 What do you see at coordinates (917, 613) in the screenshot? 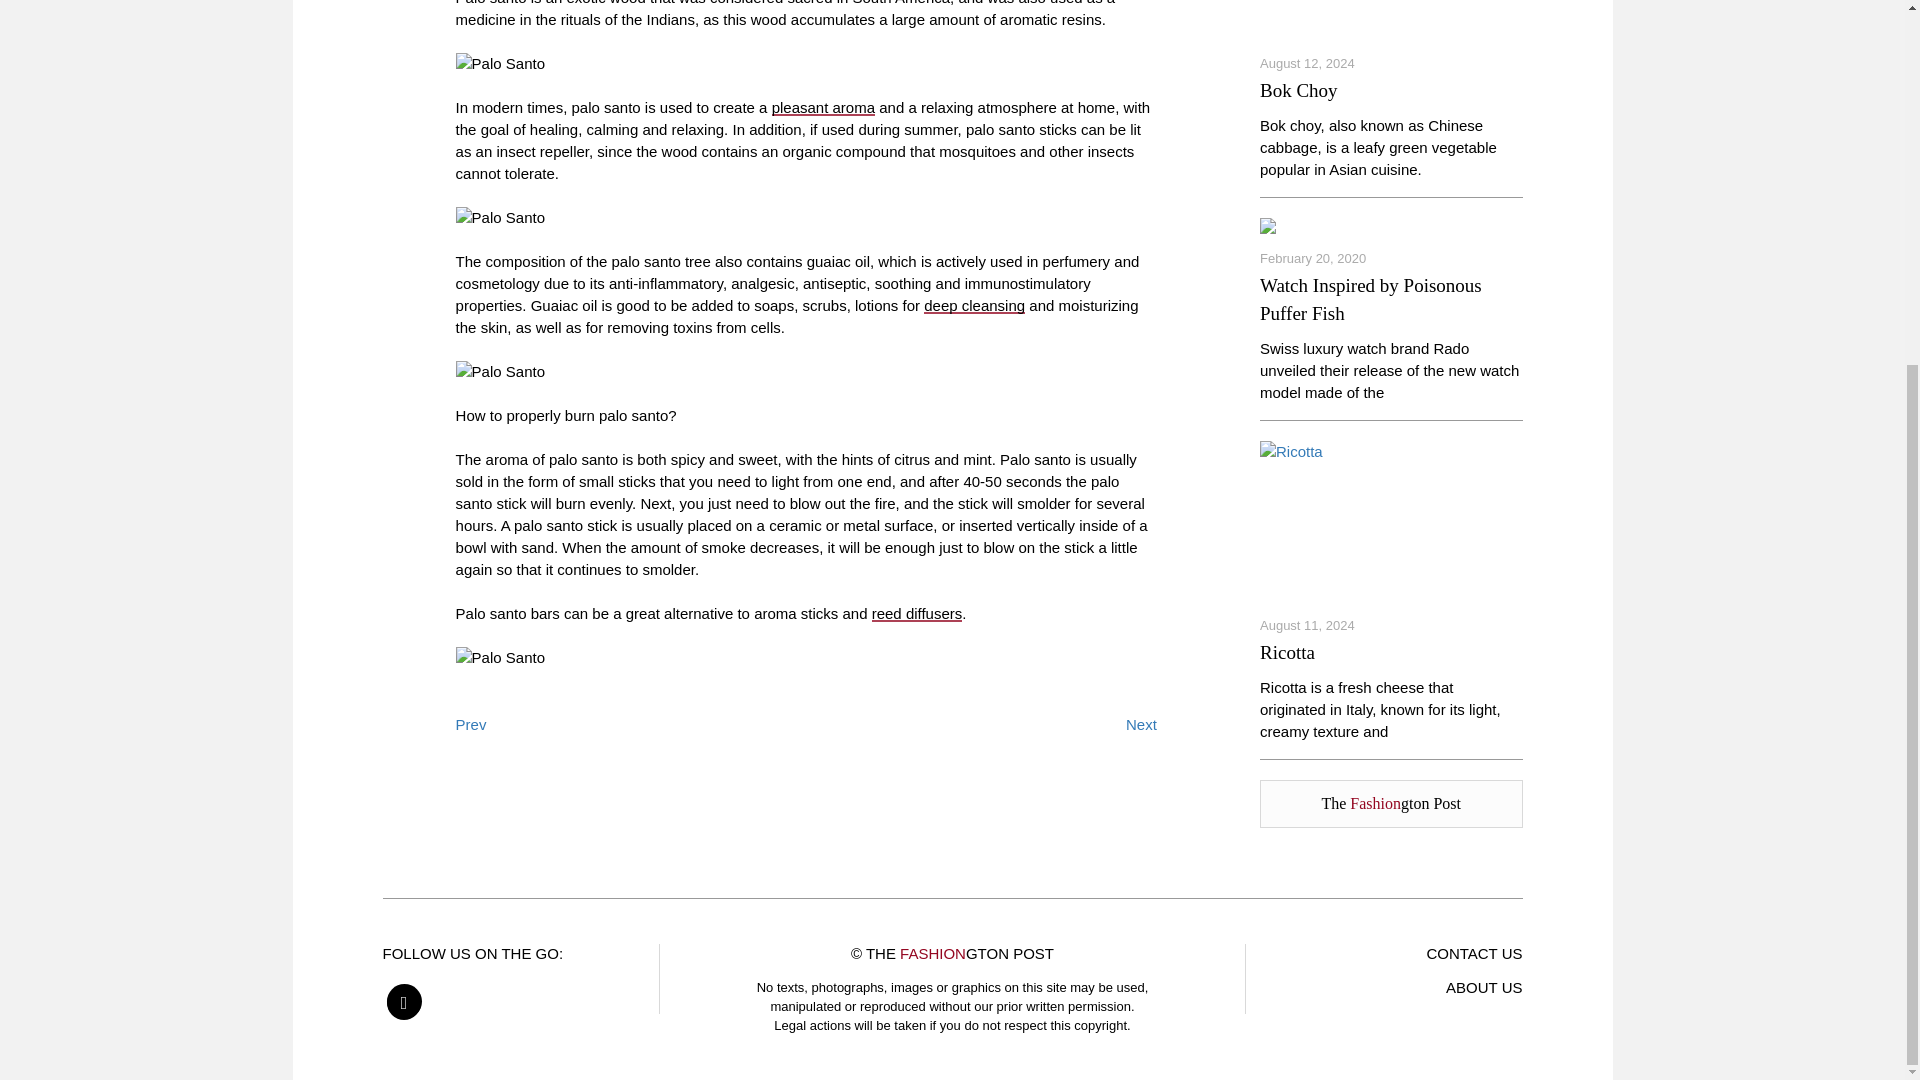
I see `reed diffusers` at bounding box center [917, 613].